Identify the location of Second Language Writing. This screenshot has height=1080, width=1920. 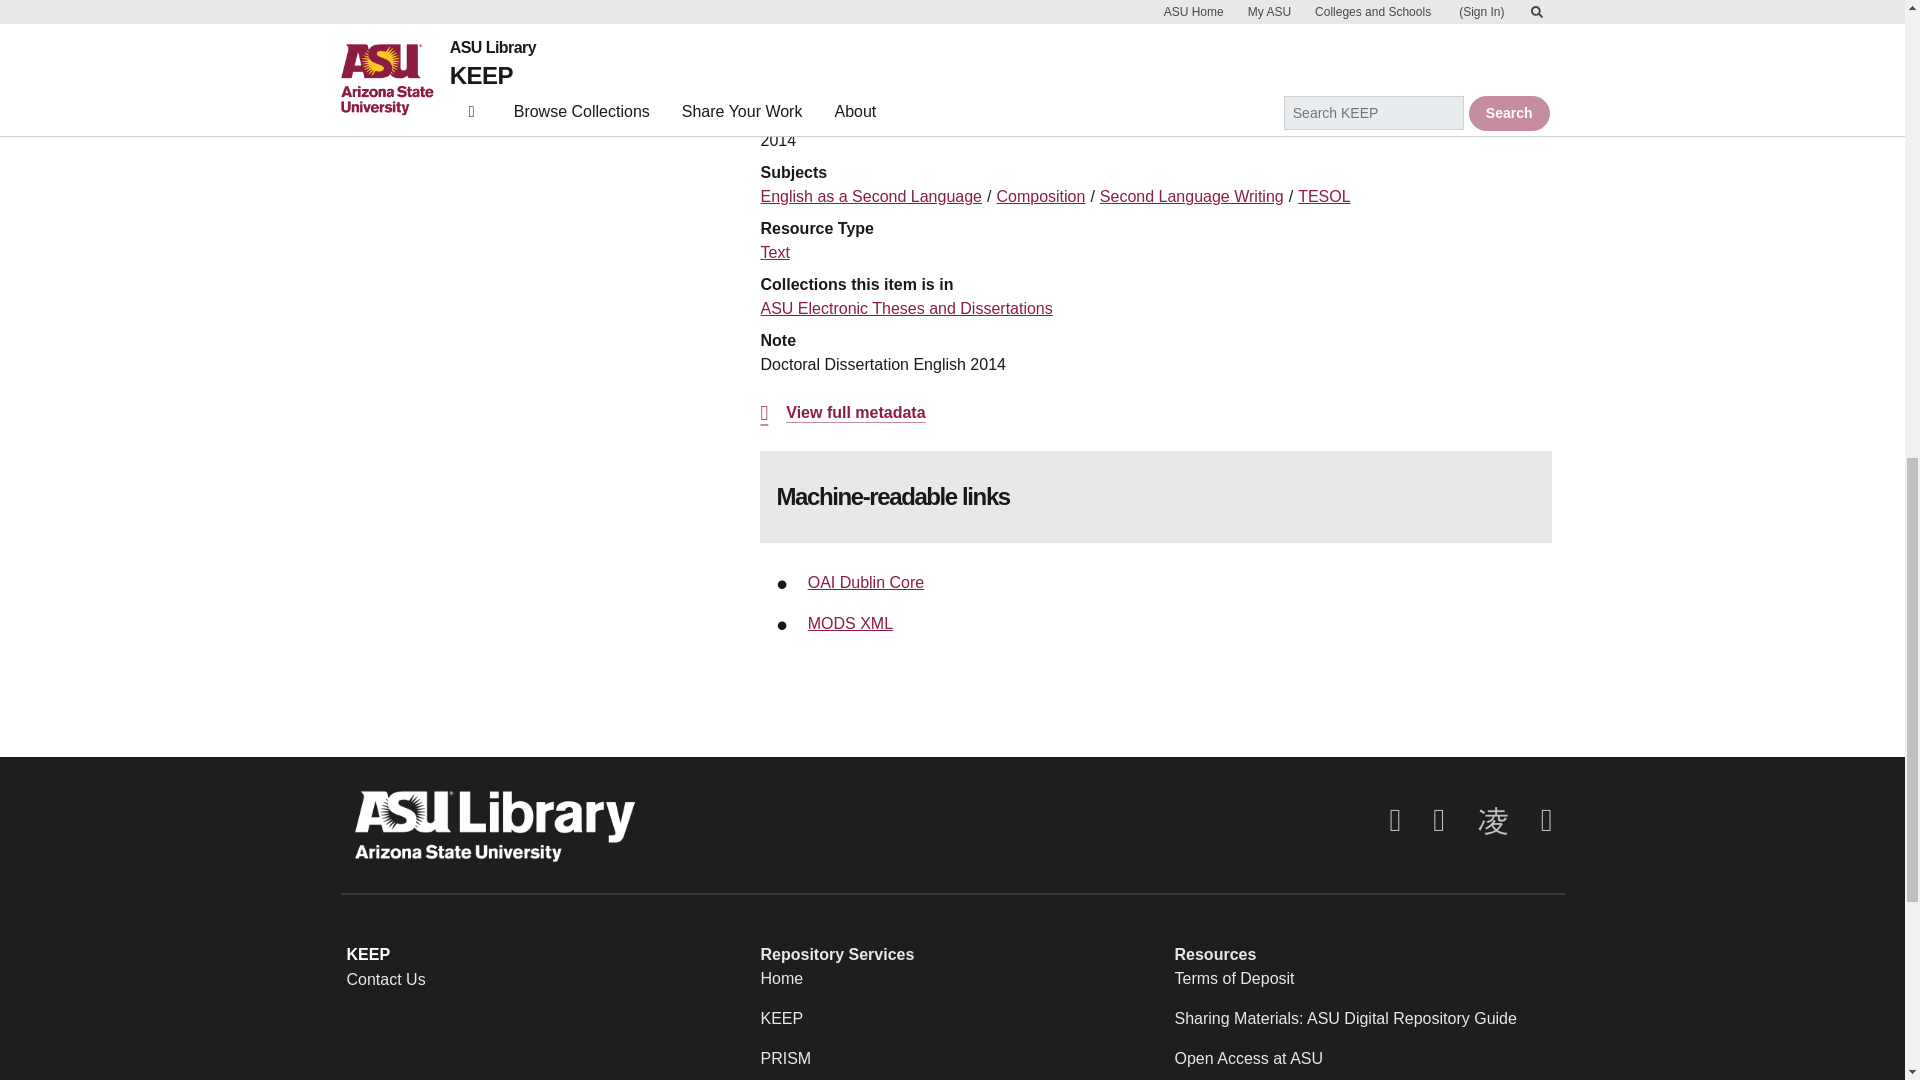
(1192, 196).